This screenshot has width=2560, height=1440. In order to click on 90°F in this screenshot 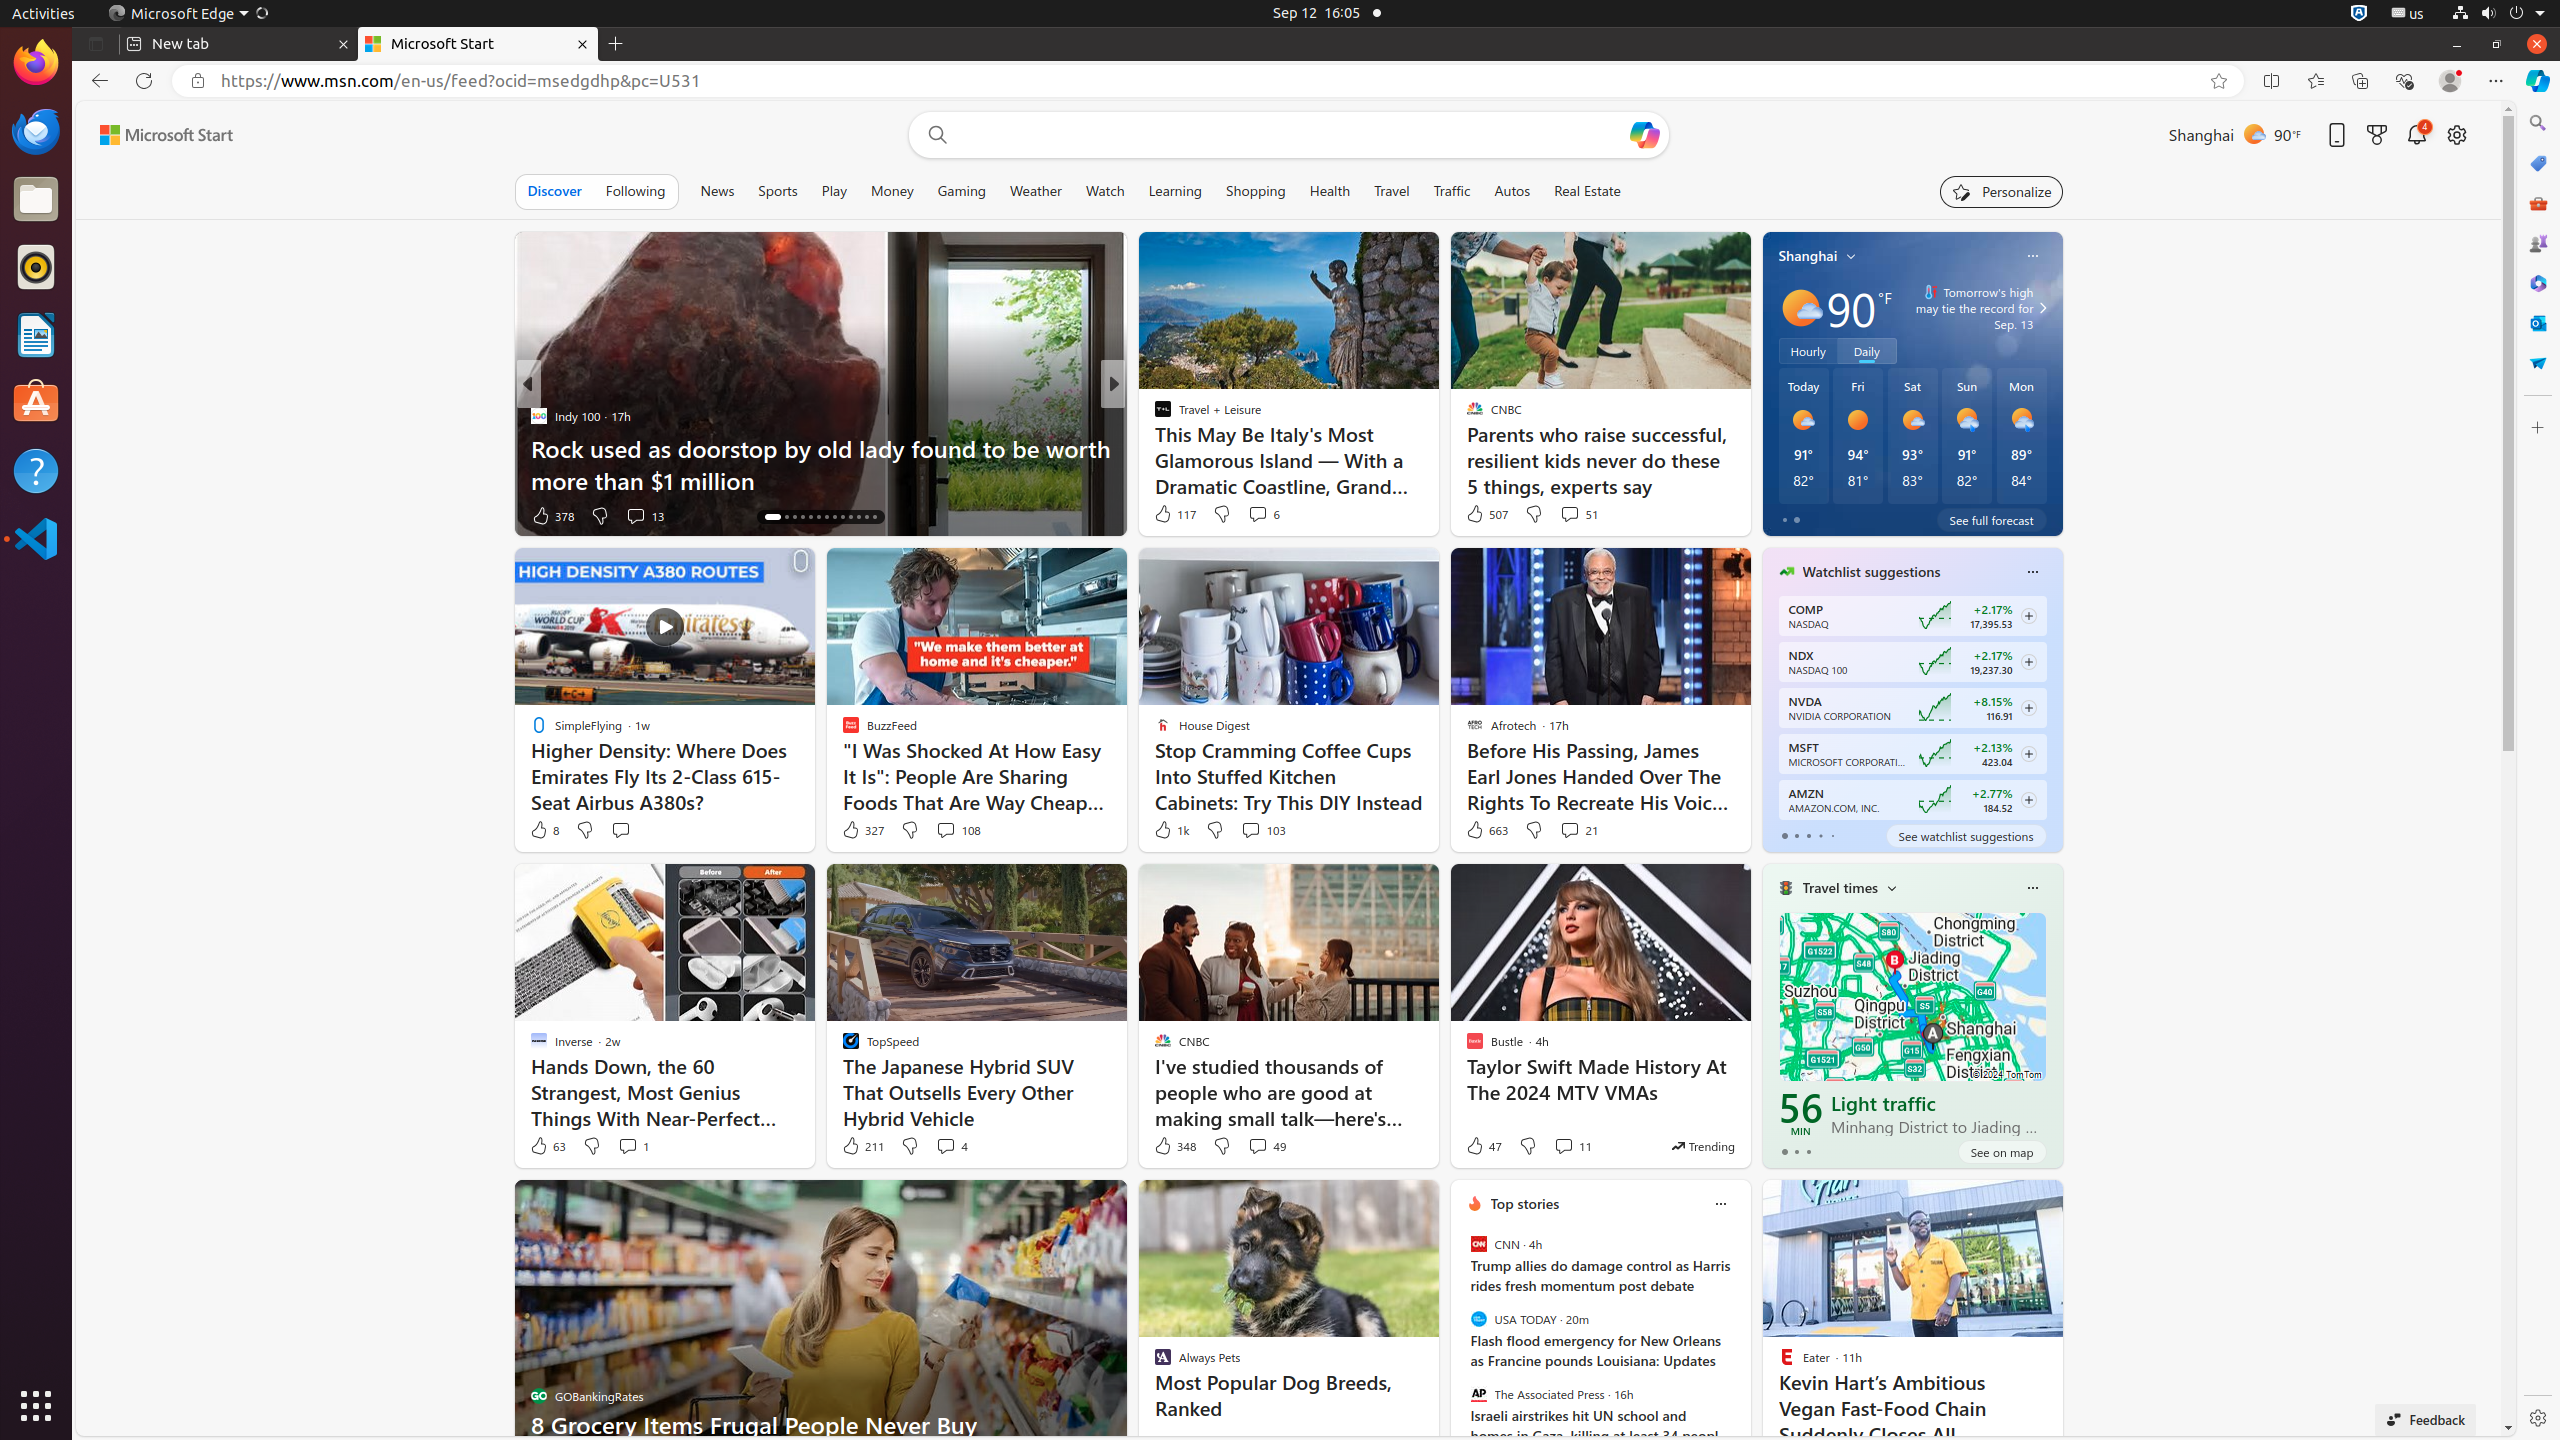, I will do `click(1859, 308)`.